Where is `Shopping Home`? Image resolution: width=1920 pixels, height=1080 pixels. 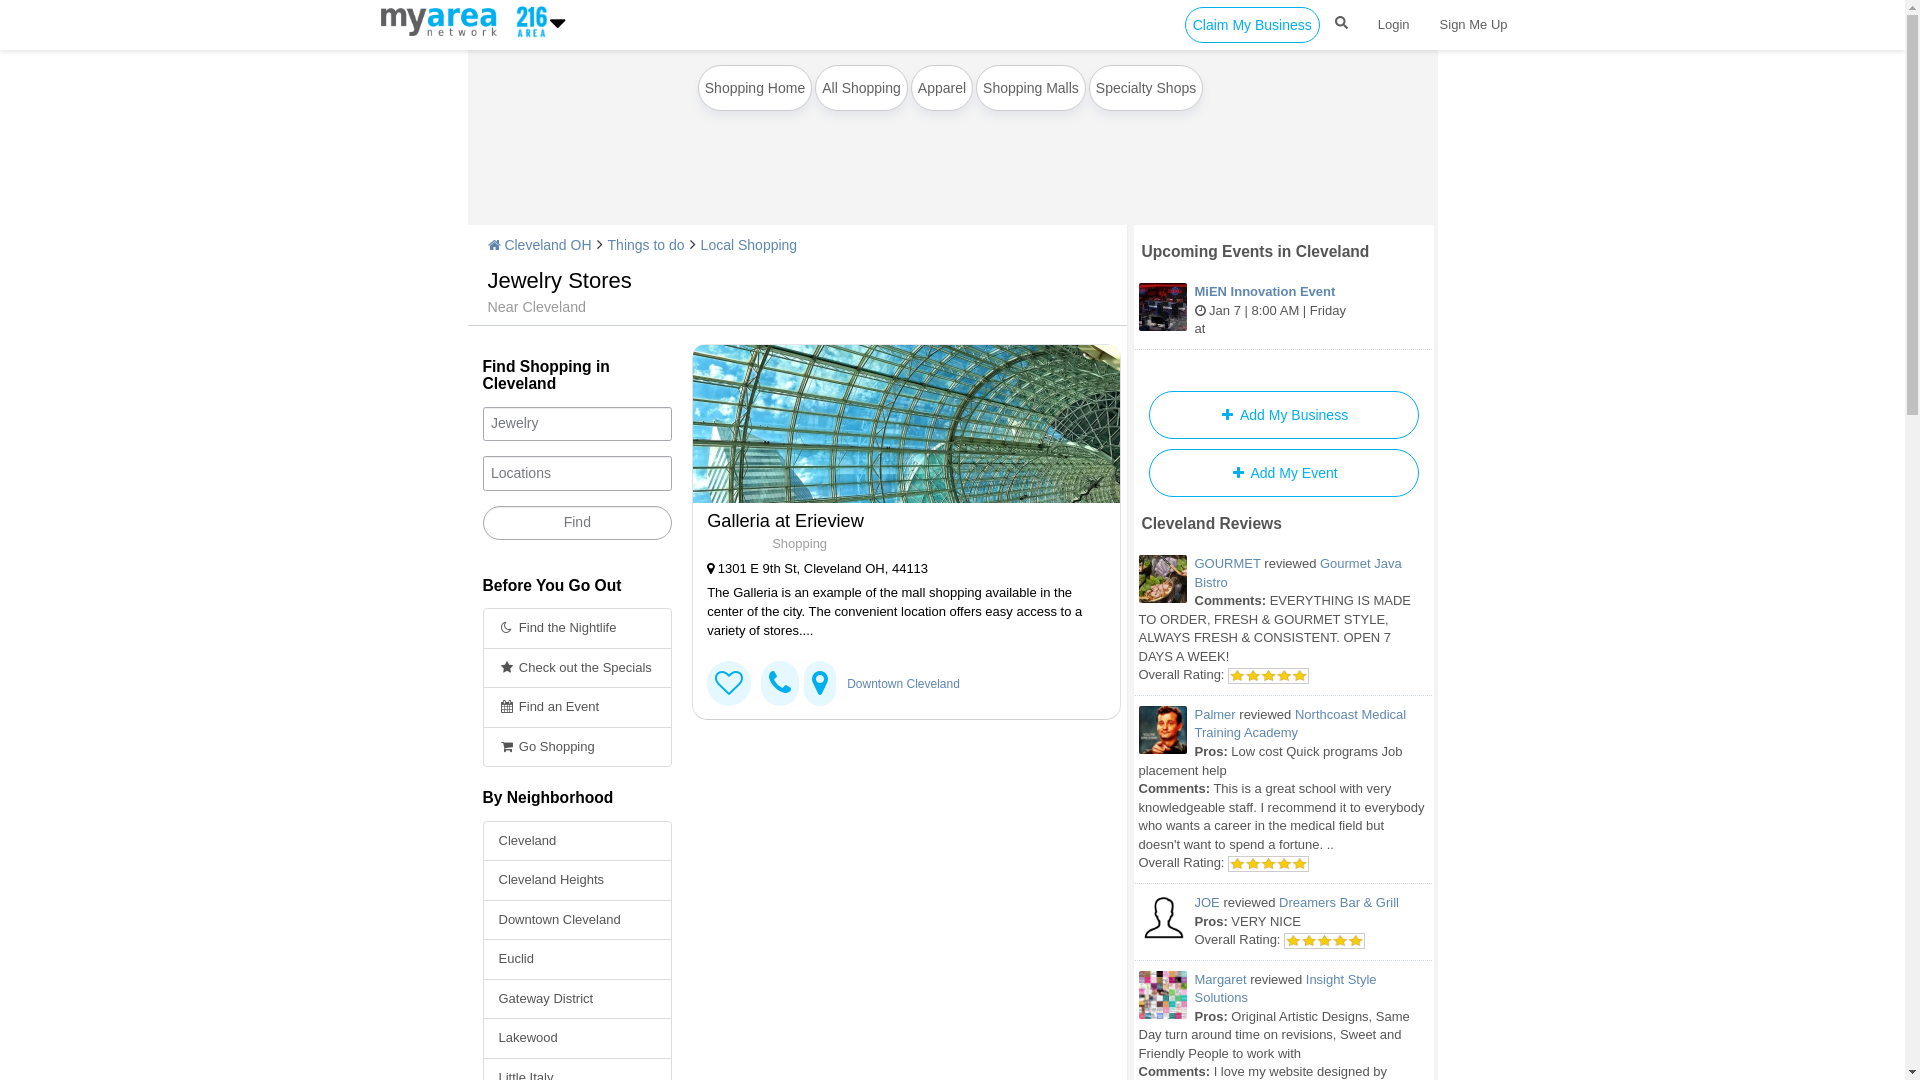
Shopping Home is located at coordinates (755, 88).